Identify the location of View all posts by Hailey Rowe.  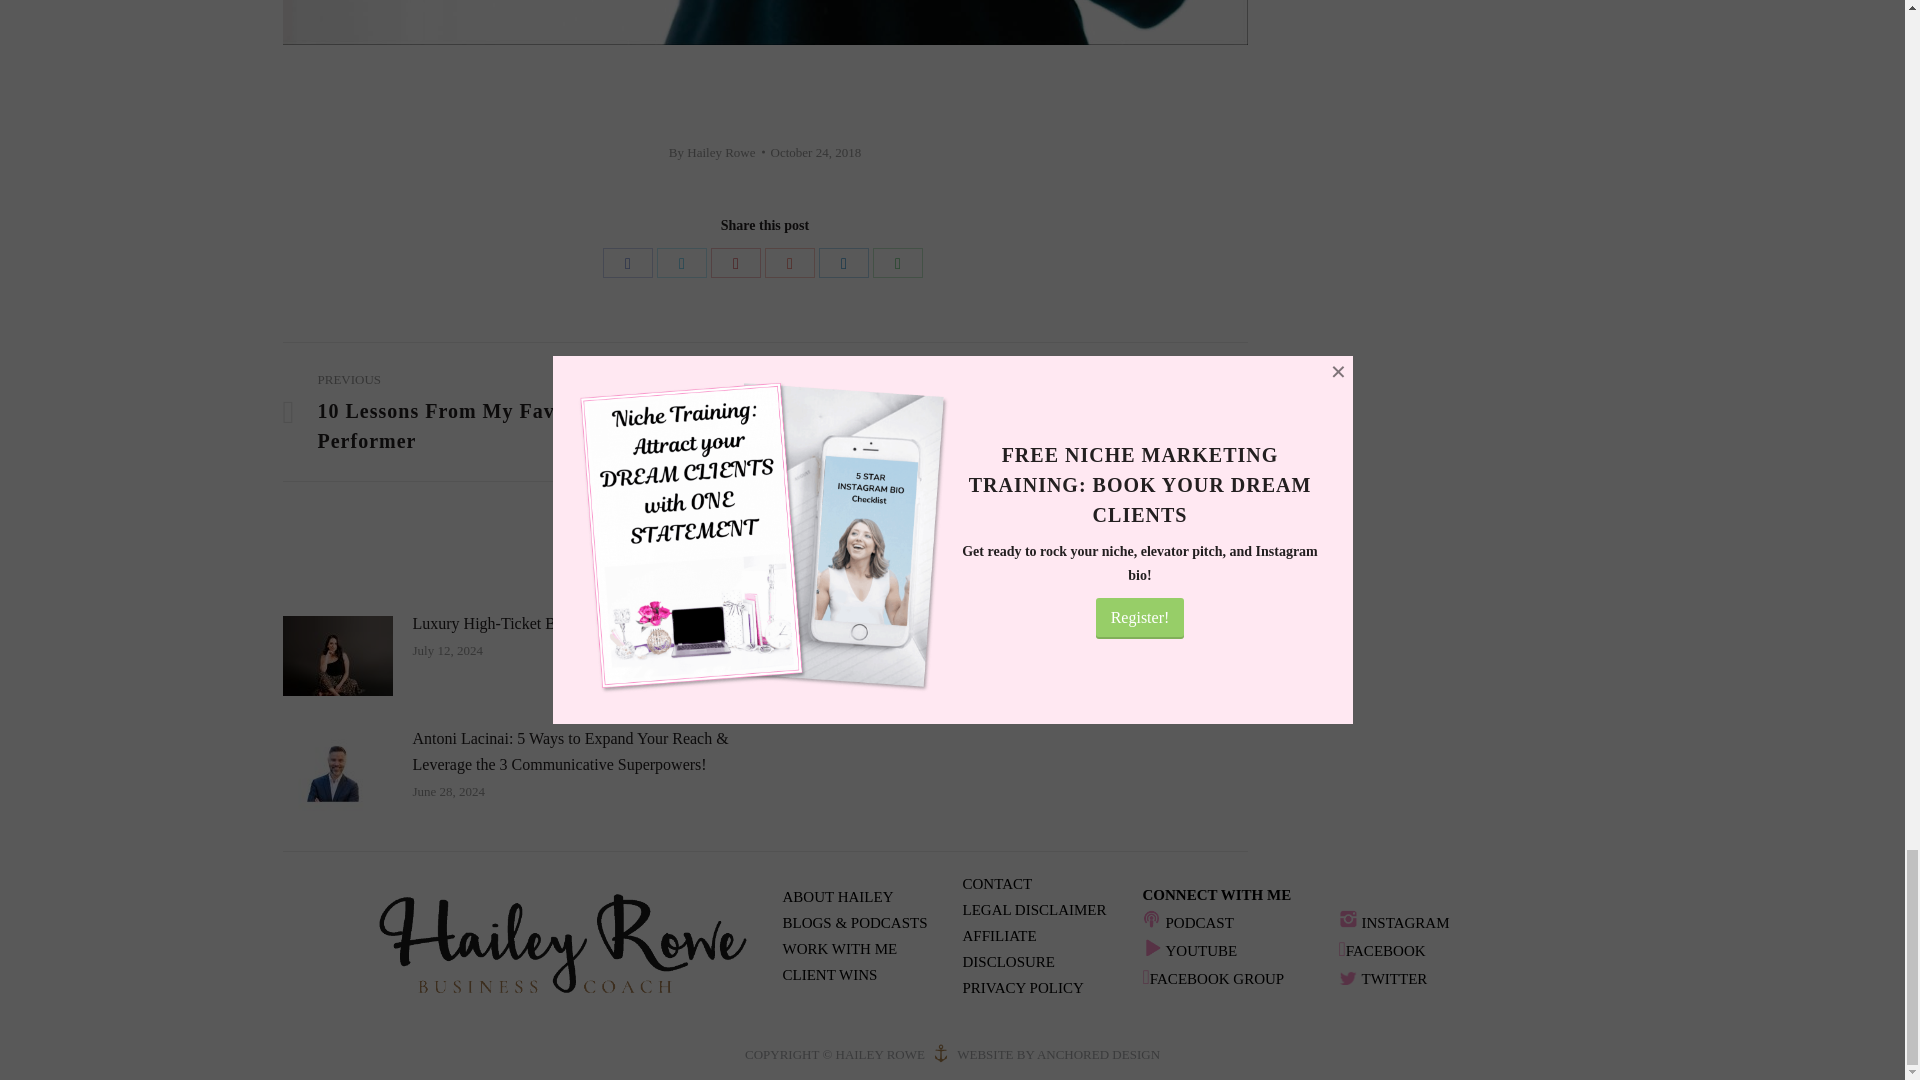
(716, 152).